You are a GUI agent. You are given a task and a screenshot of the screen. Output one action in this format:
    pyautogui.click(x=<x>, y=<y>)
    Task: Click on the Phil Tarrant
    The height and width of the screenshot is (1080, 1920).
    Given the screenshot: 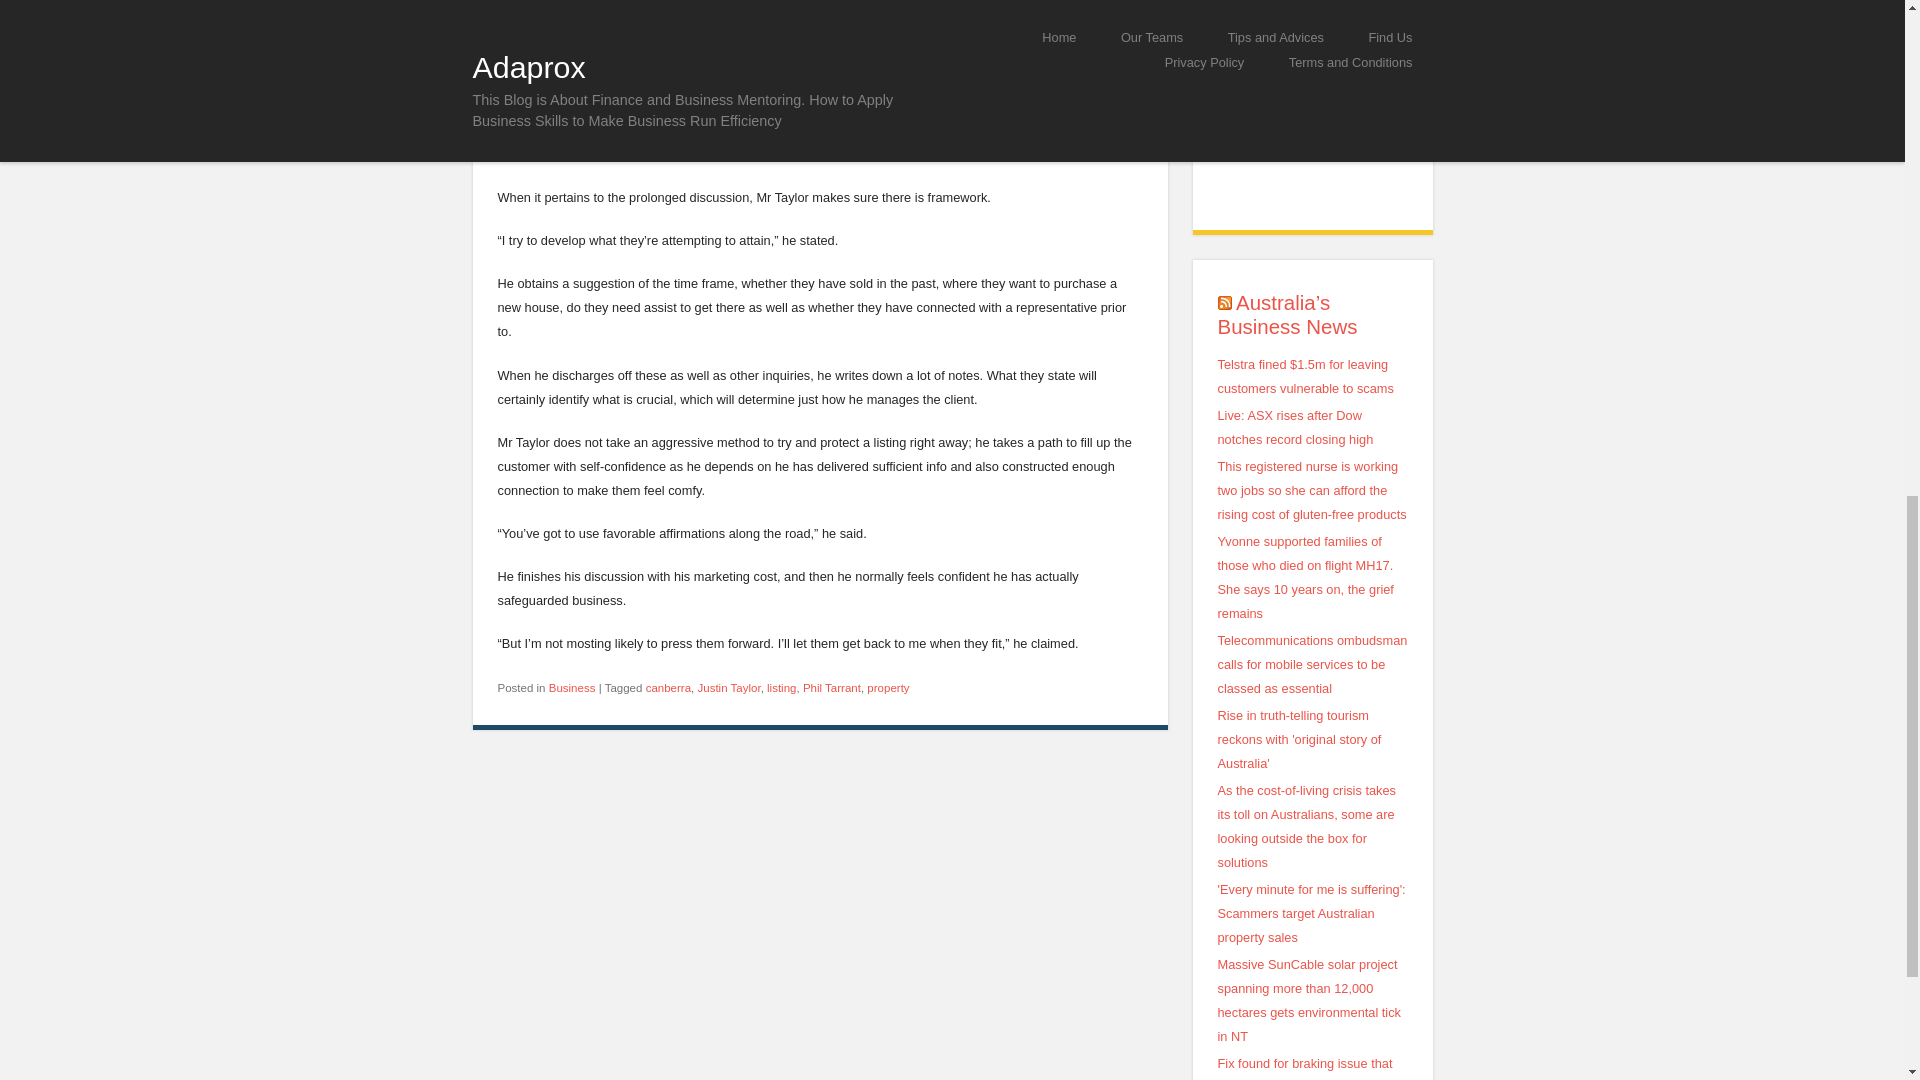 What is the action you would take?
    pyautogui.click(x=831, y=688)
    